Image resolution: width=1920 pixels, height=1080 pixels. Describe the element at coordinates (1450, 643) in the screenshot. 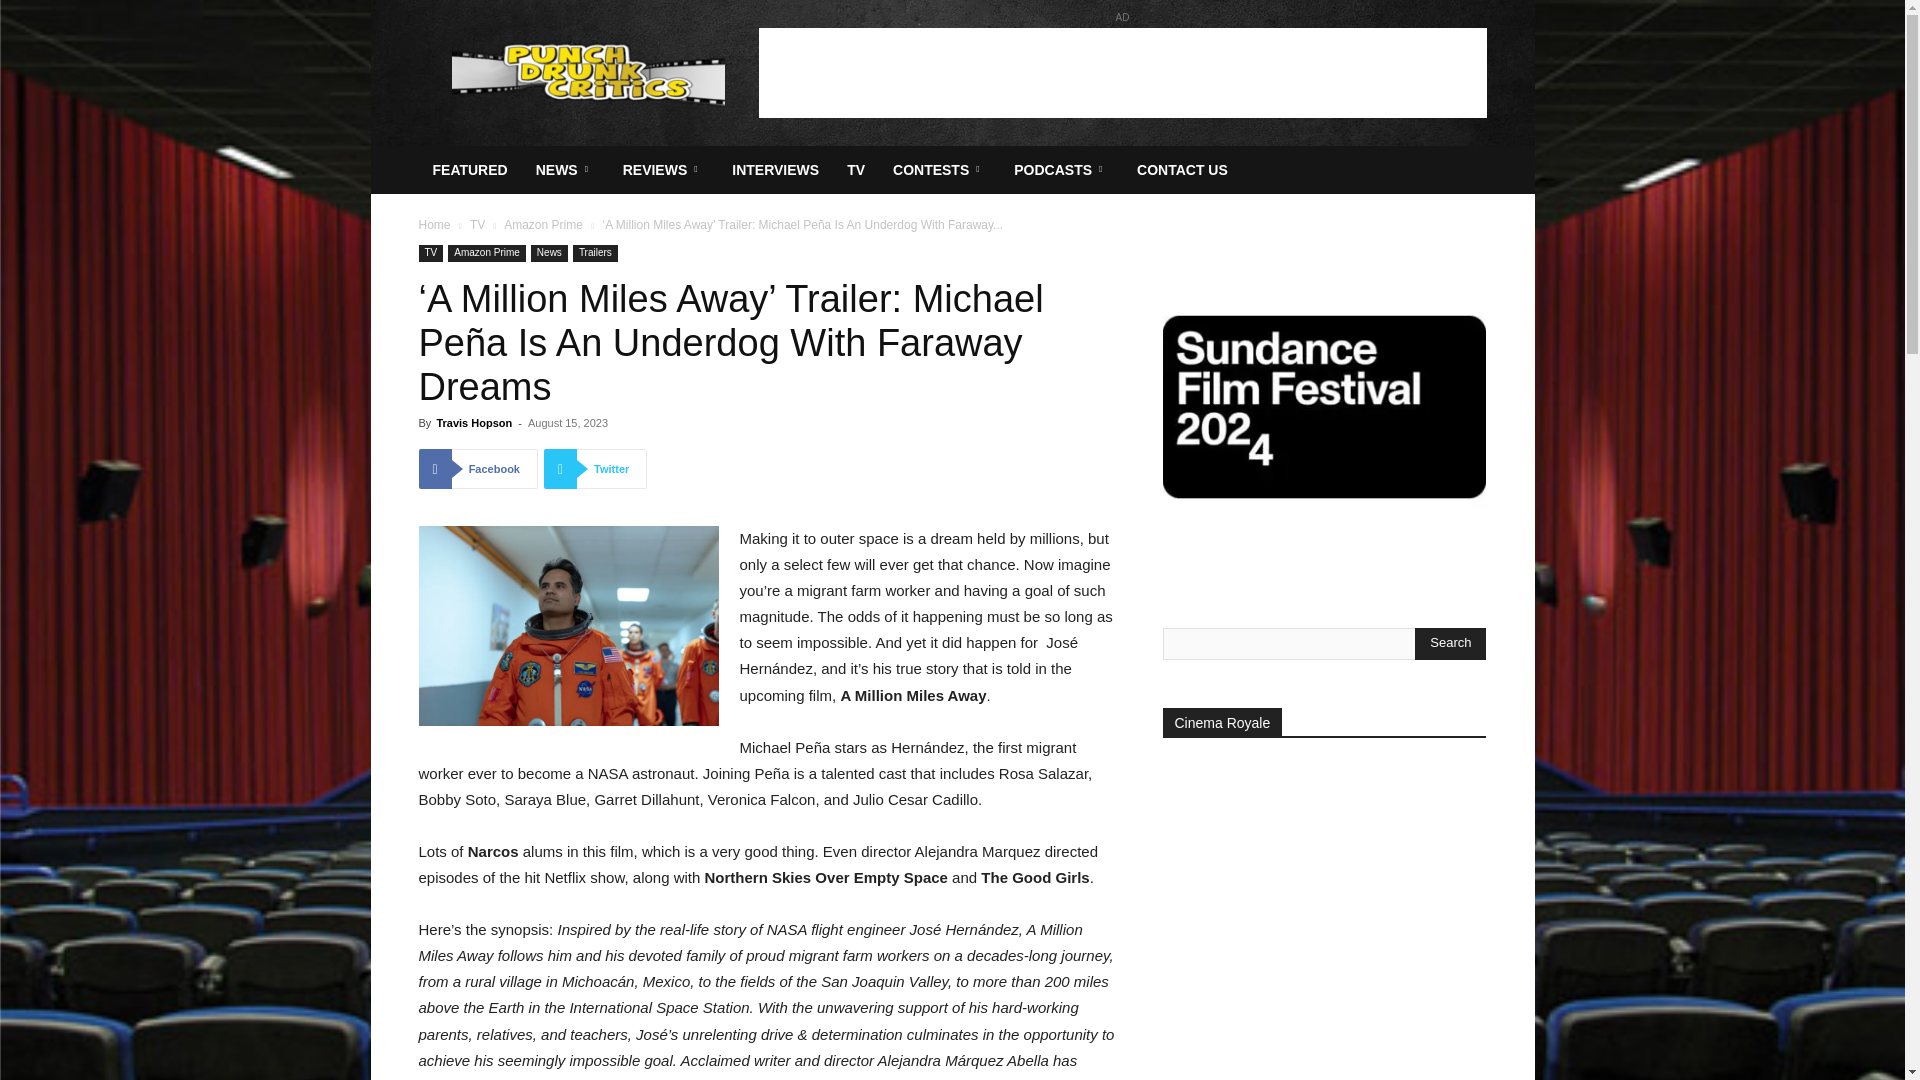

I see `Search` at that location.